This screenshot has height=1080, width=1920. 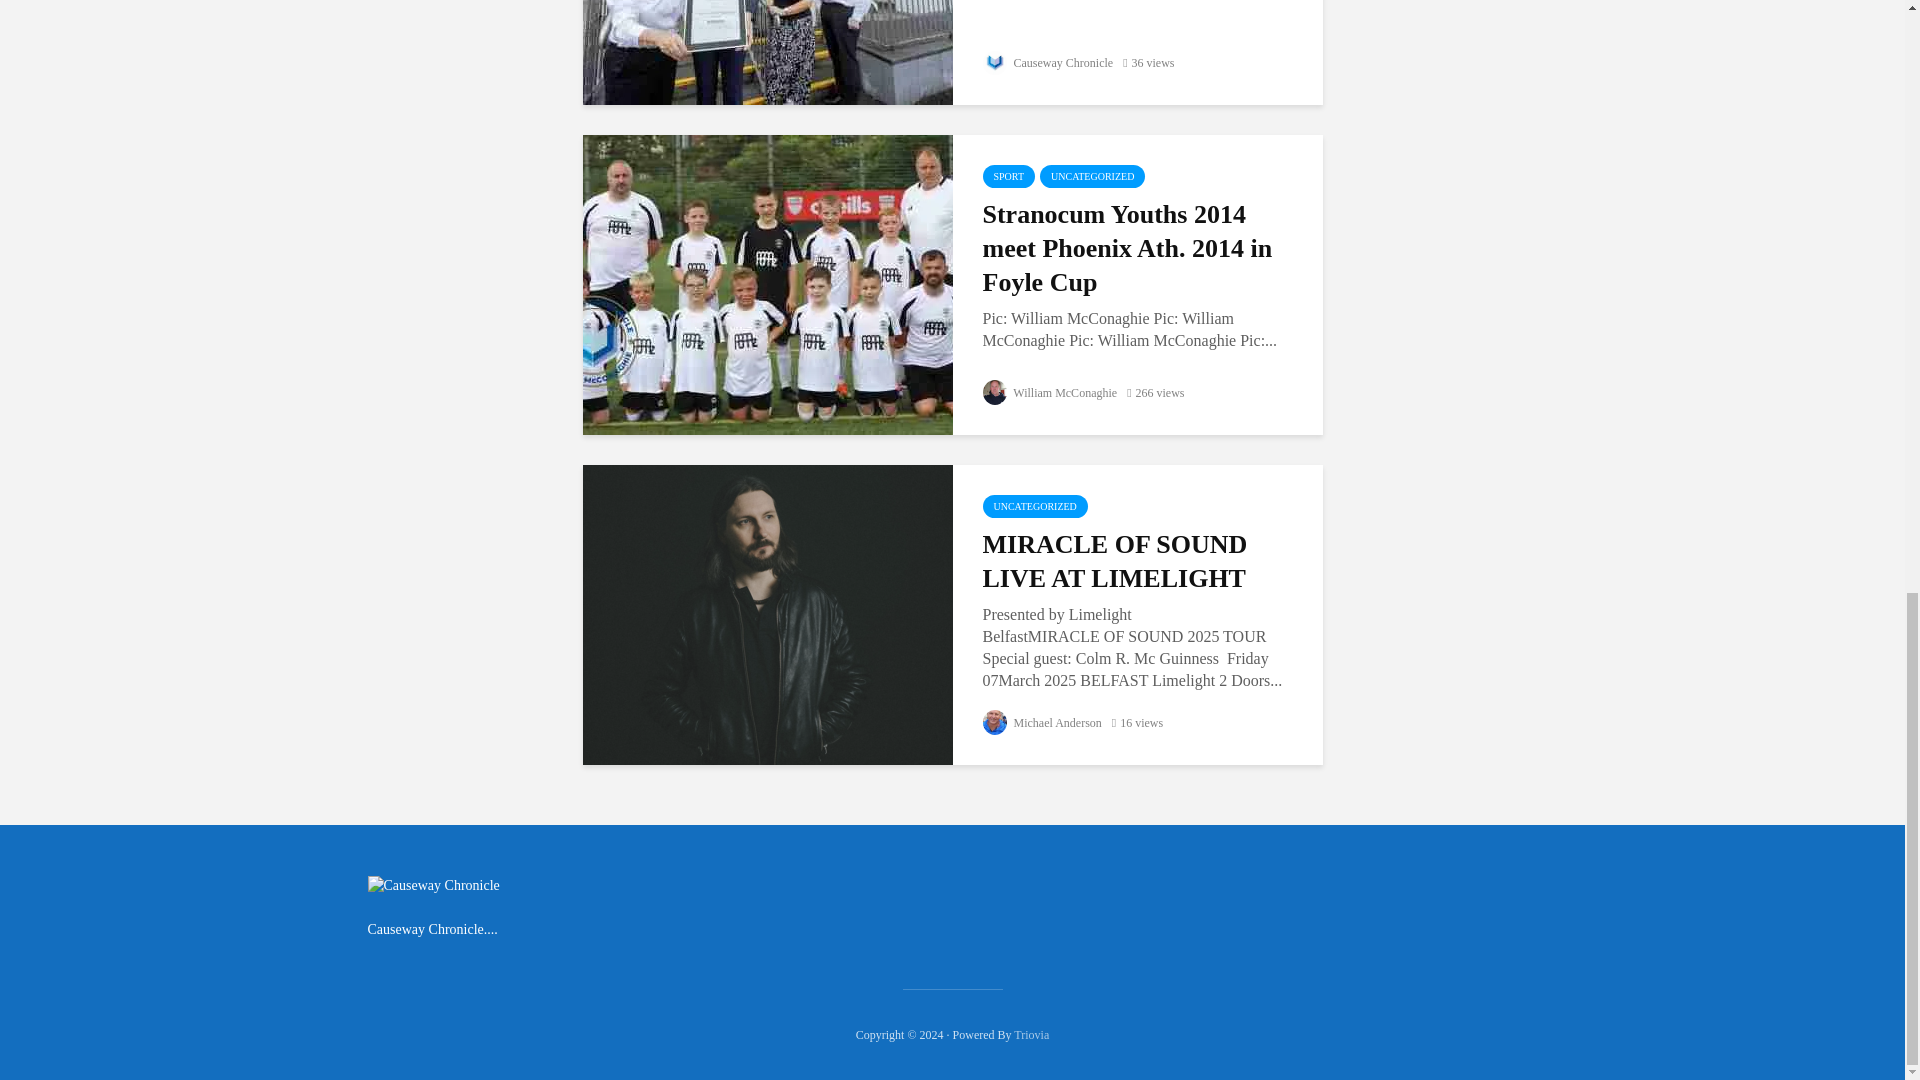 I want to click on Stranocum Youths 2014 meet Phoenix Ath. 2014 in Foyle Cup, so click(x=1140, y=248).